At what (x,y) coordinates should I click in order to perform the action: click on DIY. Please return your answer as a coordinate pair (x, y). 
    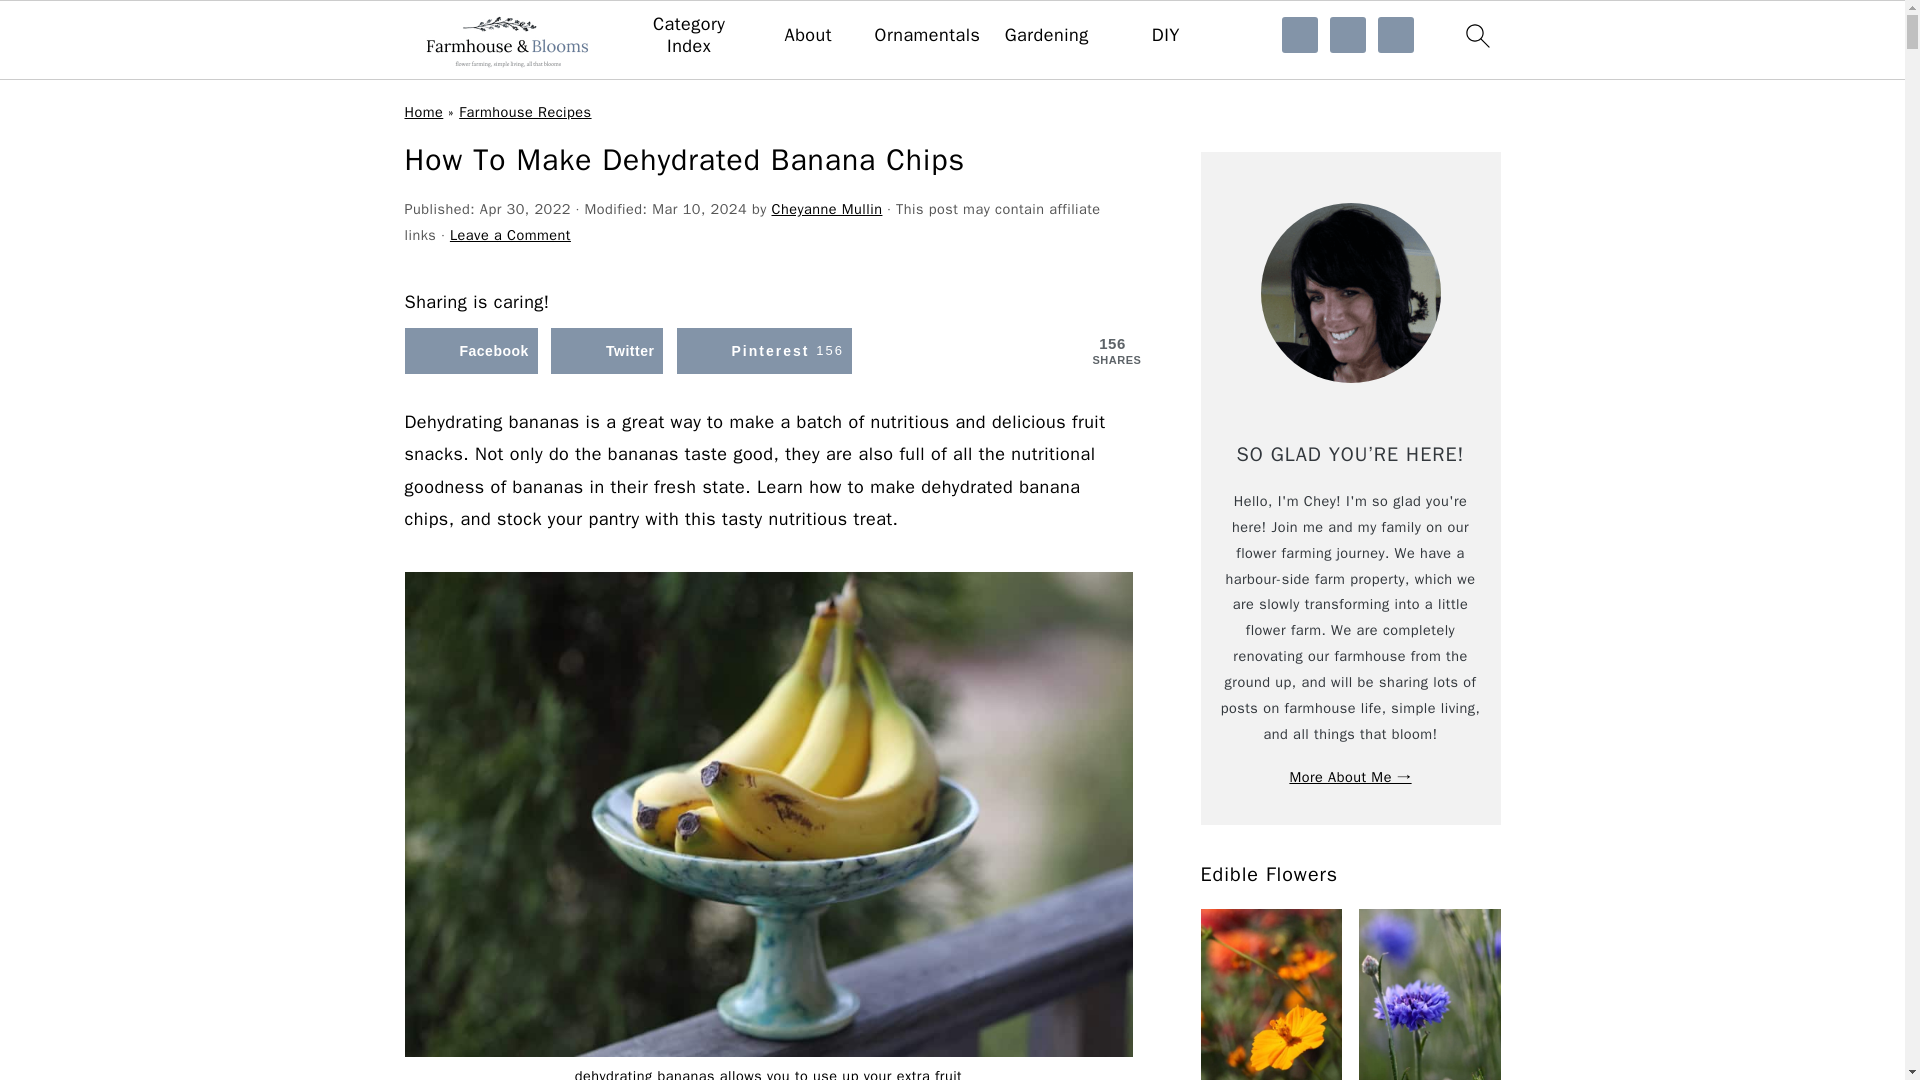
    Looking at the image, I should click on (1166, 36).